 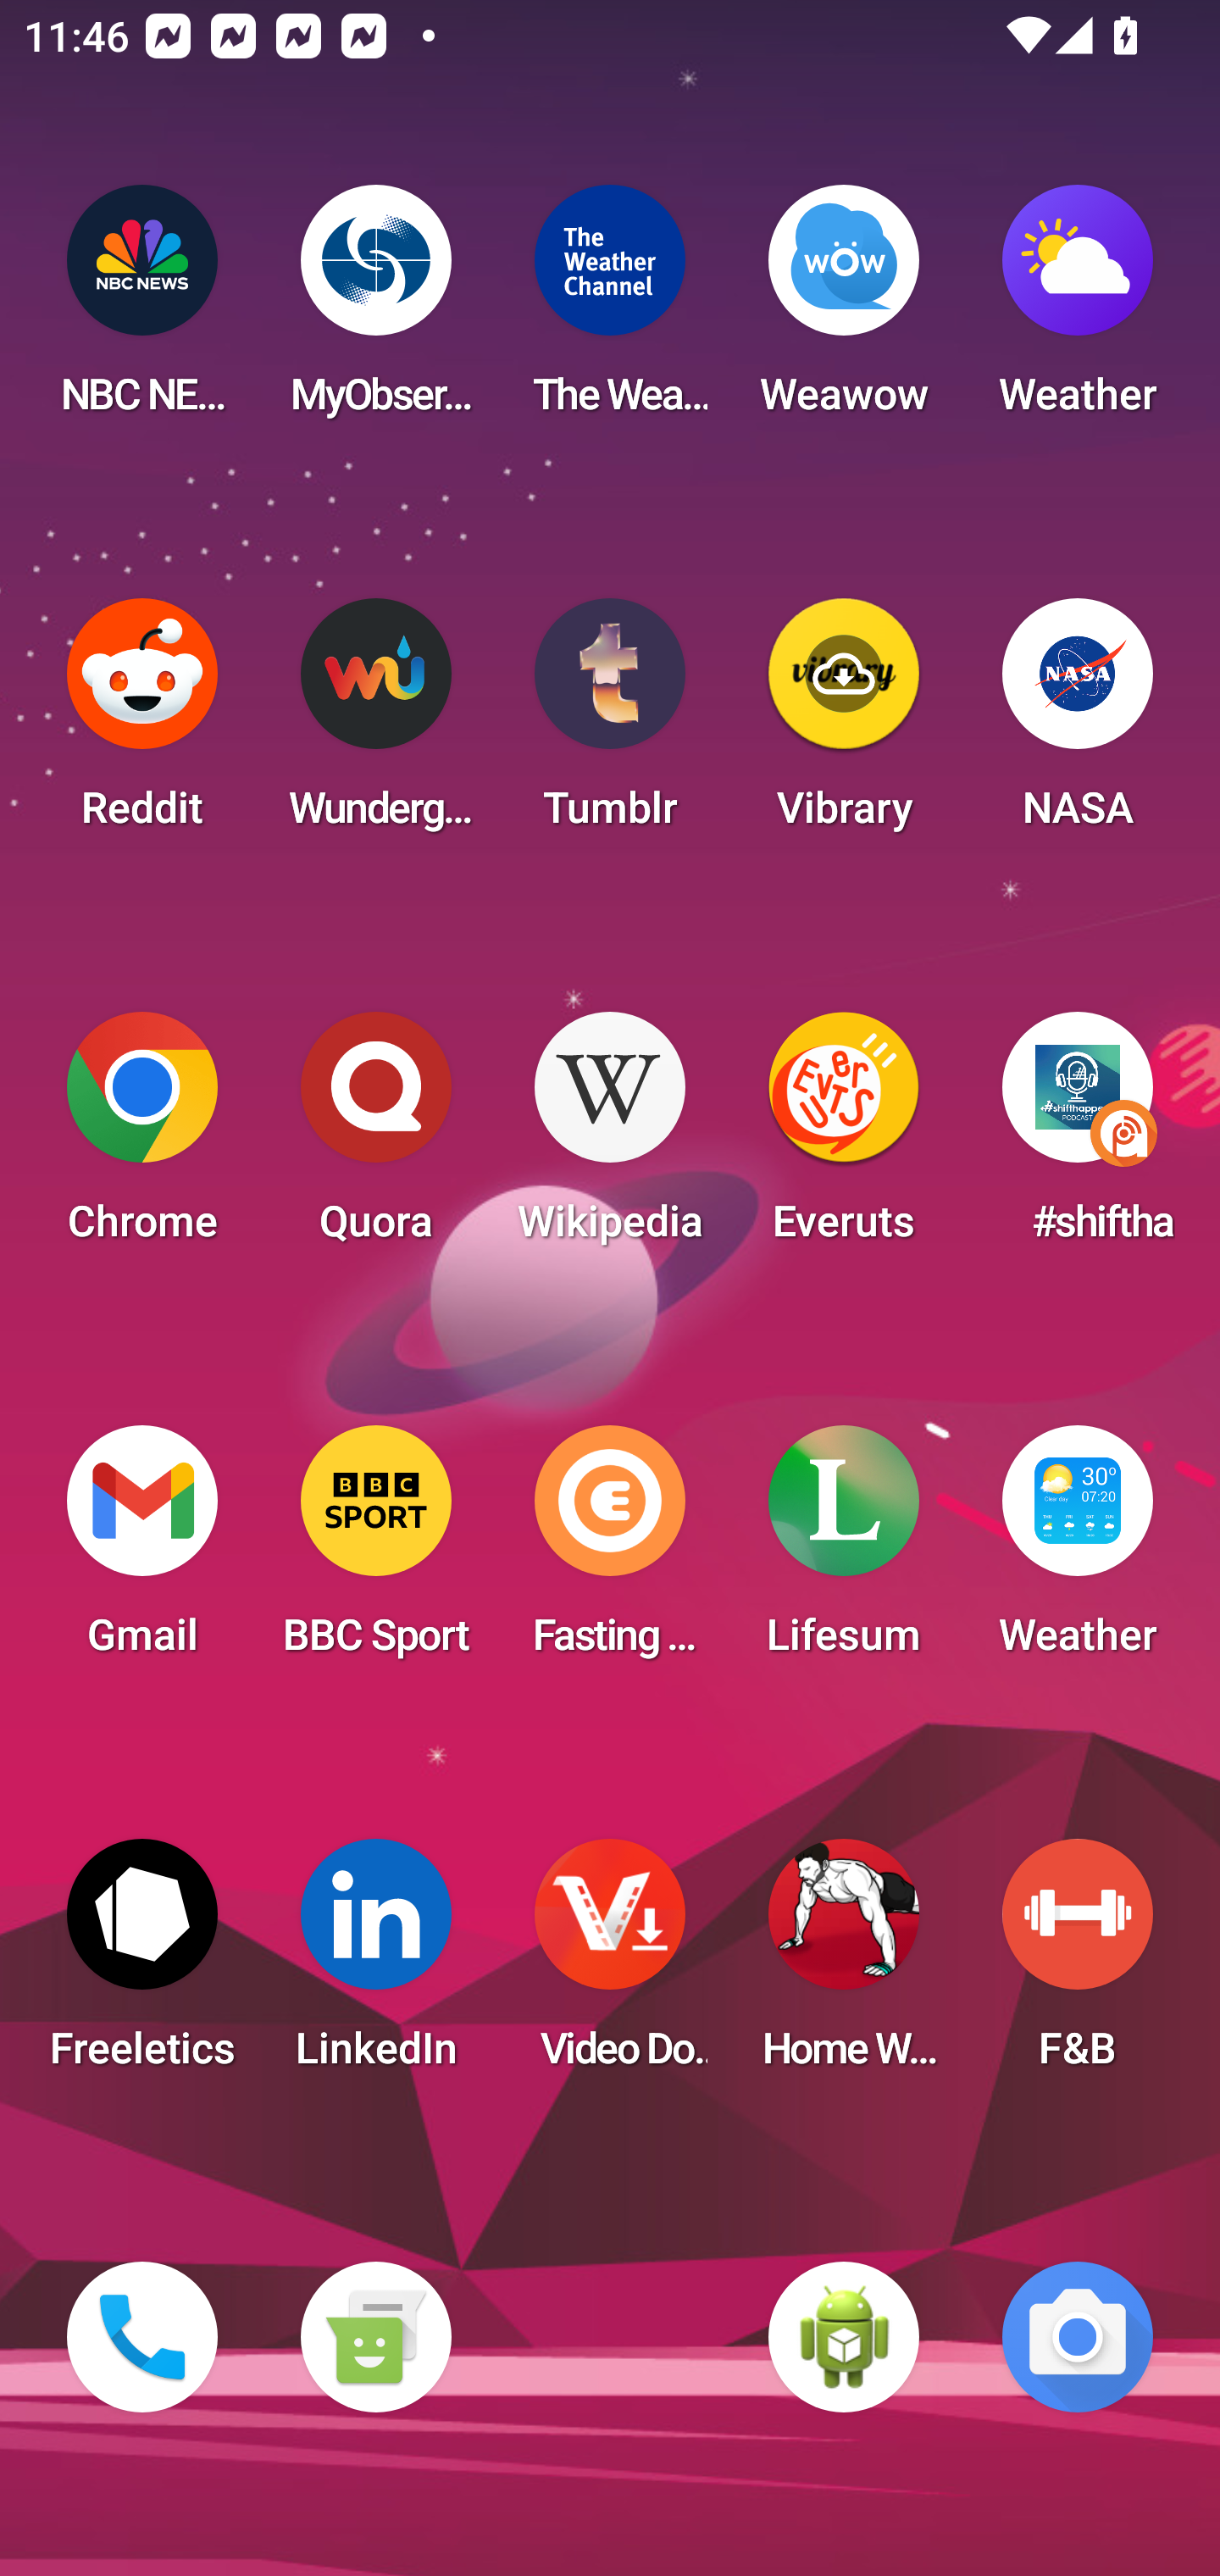 What do you see at coordinates (844, 1964) in the screenshot?
I see `Home Workout` at bounding box center [844, 1964].